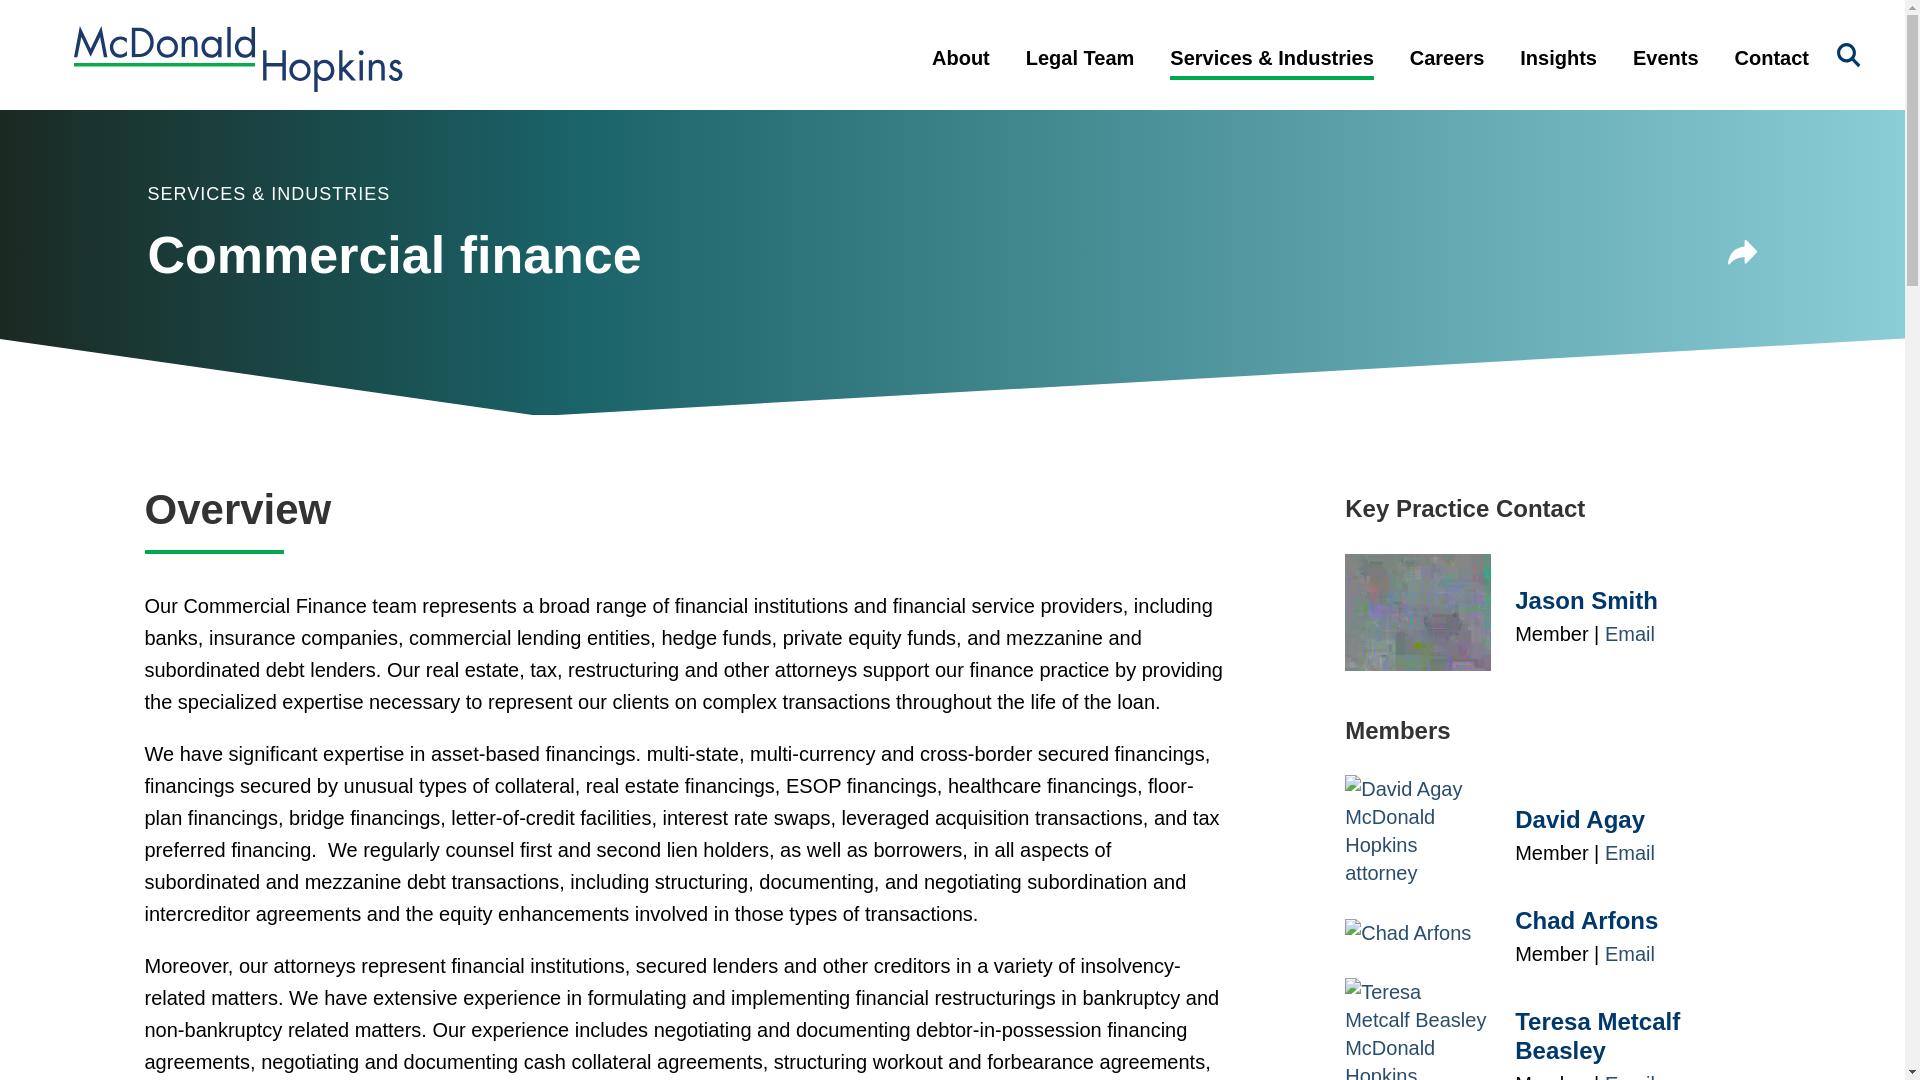 The image size is (1920, 1080). Describe the element at coordinates (1772, 74) in the screenshot. I see `Contact` at that location.